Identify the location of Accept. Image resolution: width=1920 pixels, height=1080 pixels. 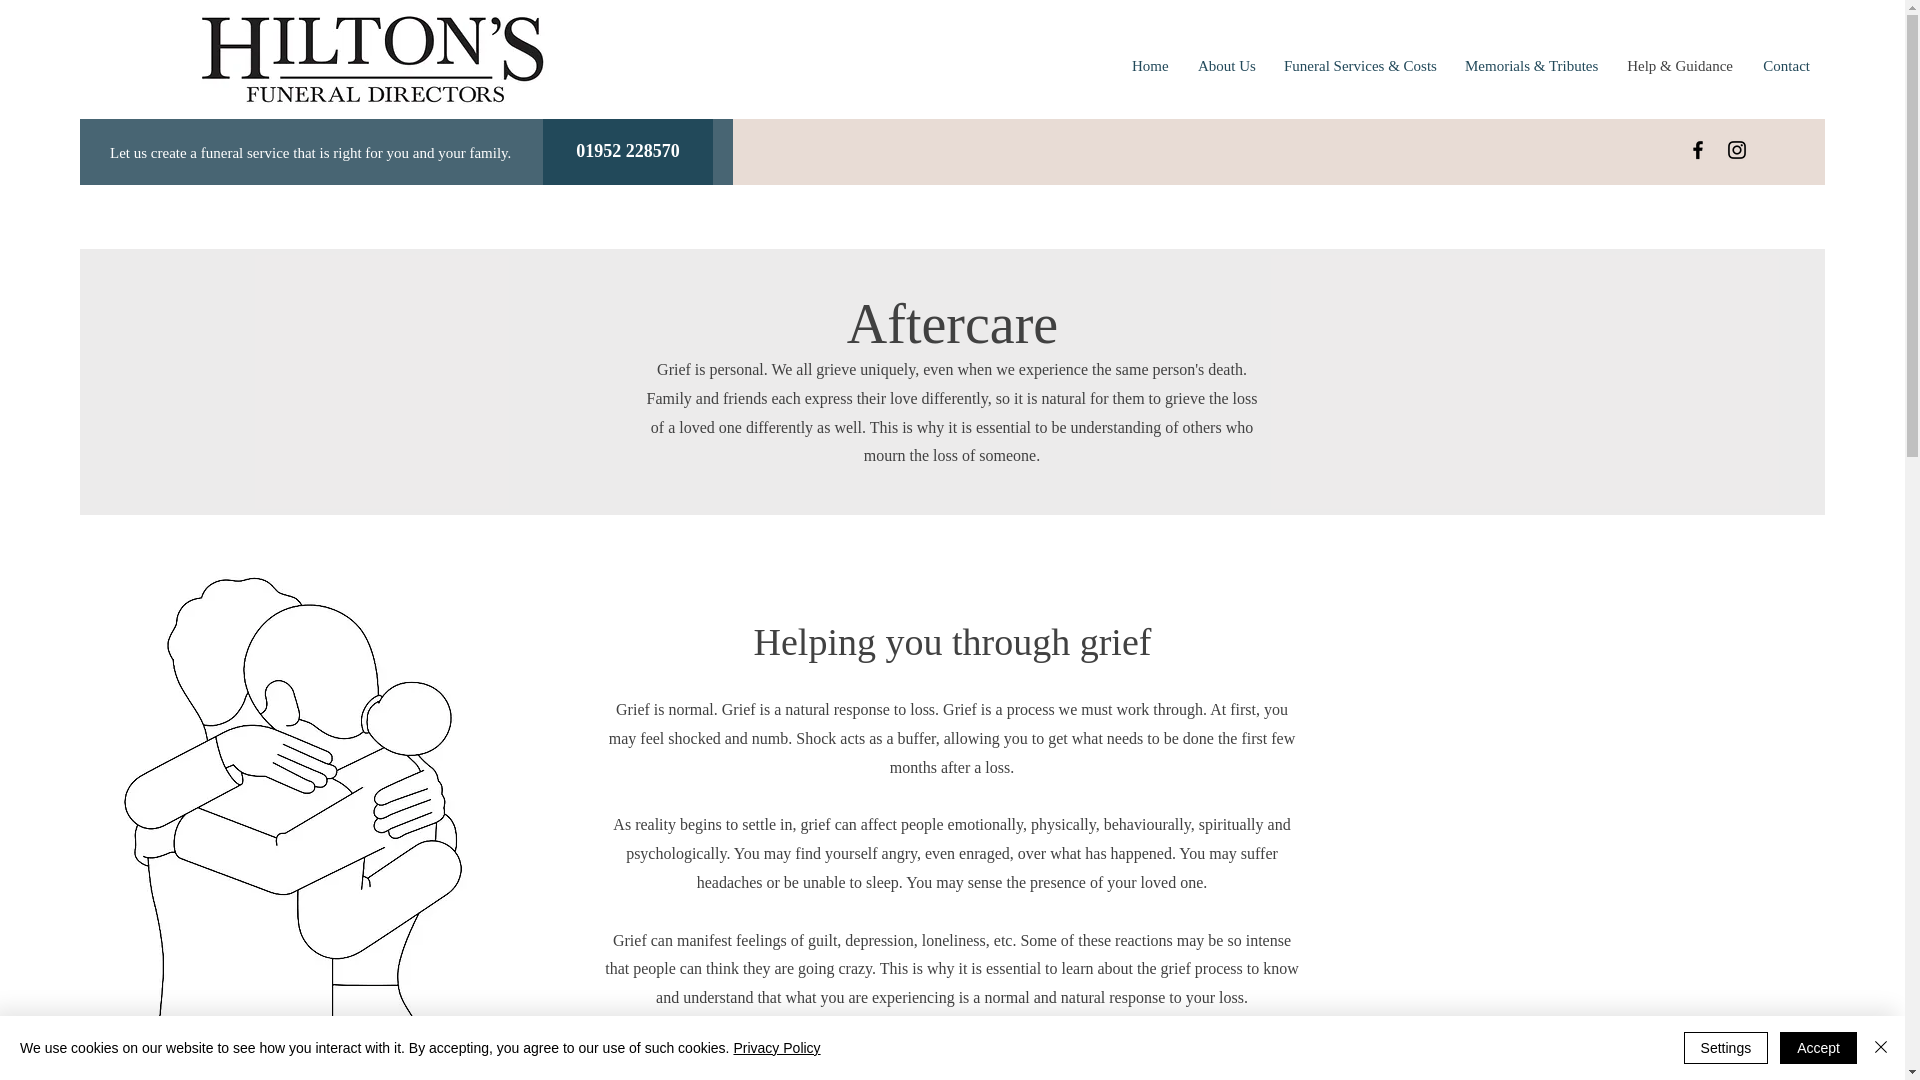
(1818, 1048).